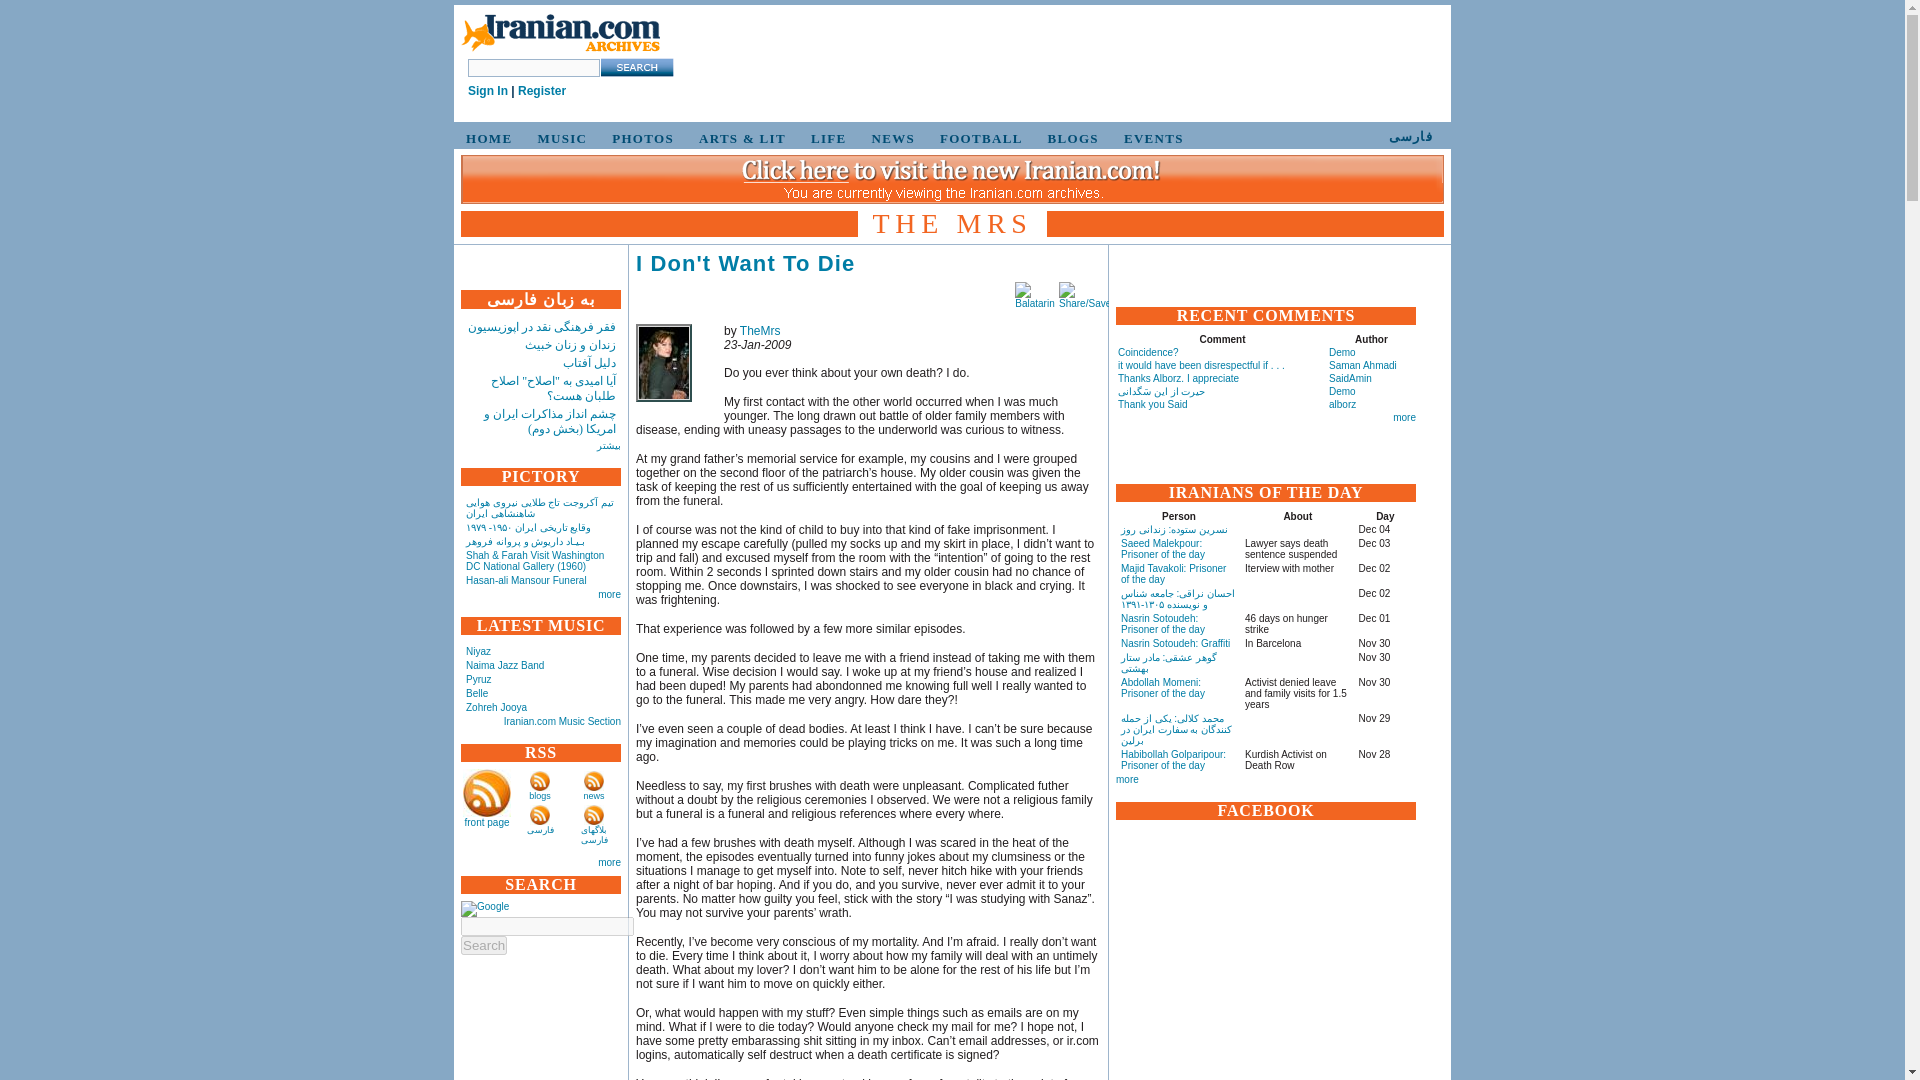 This screenshot has height=1080, width=1920. Describe the element at coordinates (478, 650) in the screenshot. I see `Niyaz` at that location.